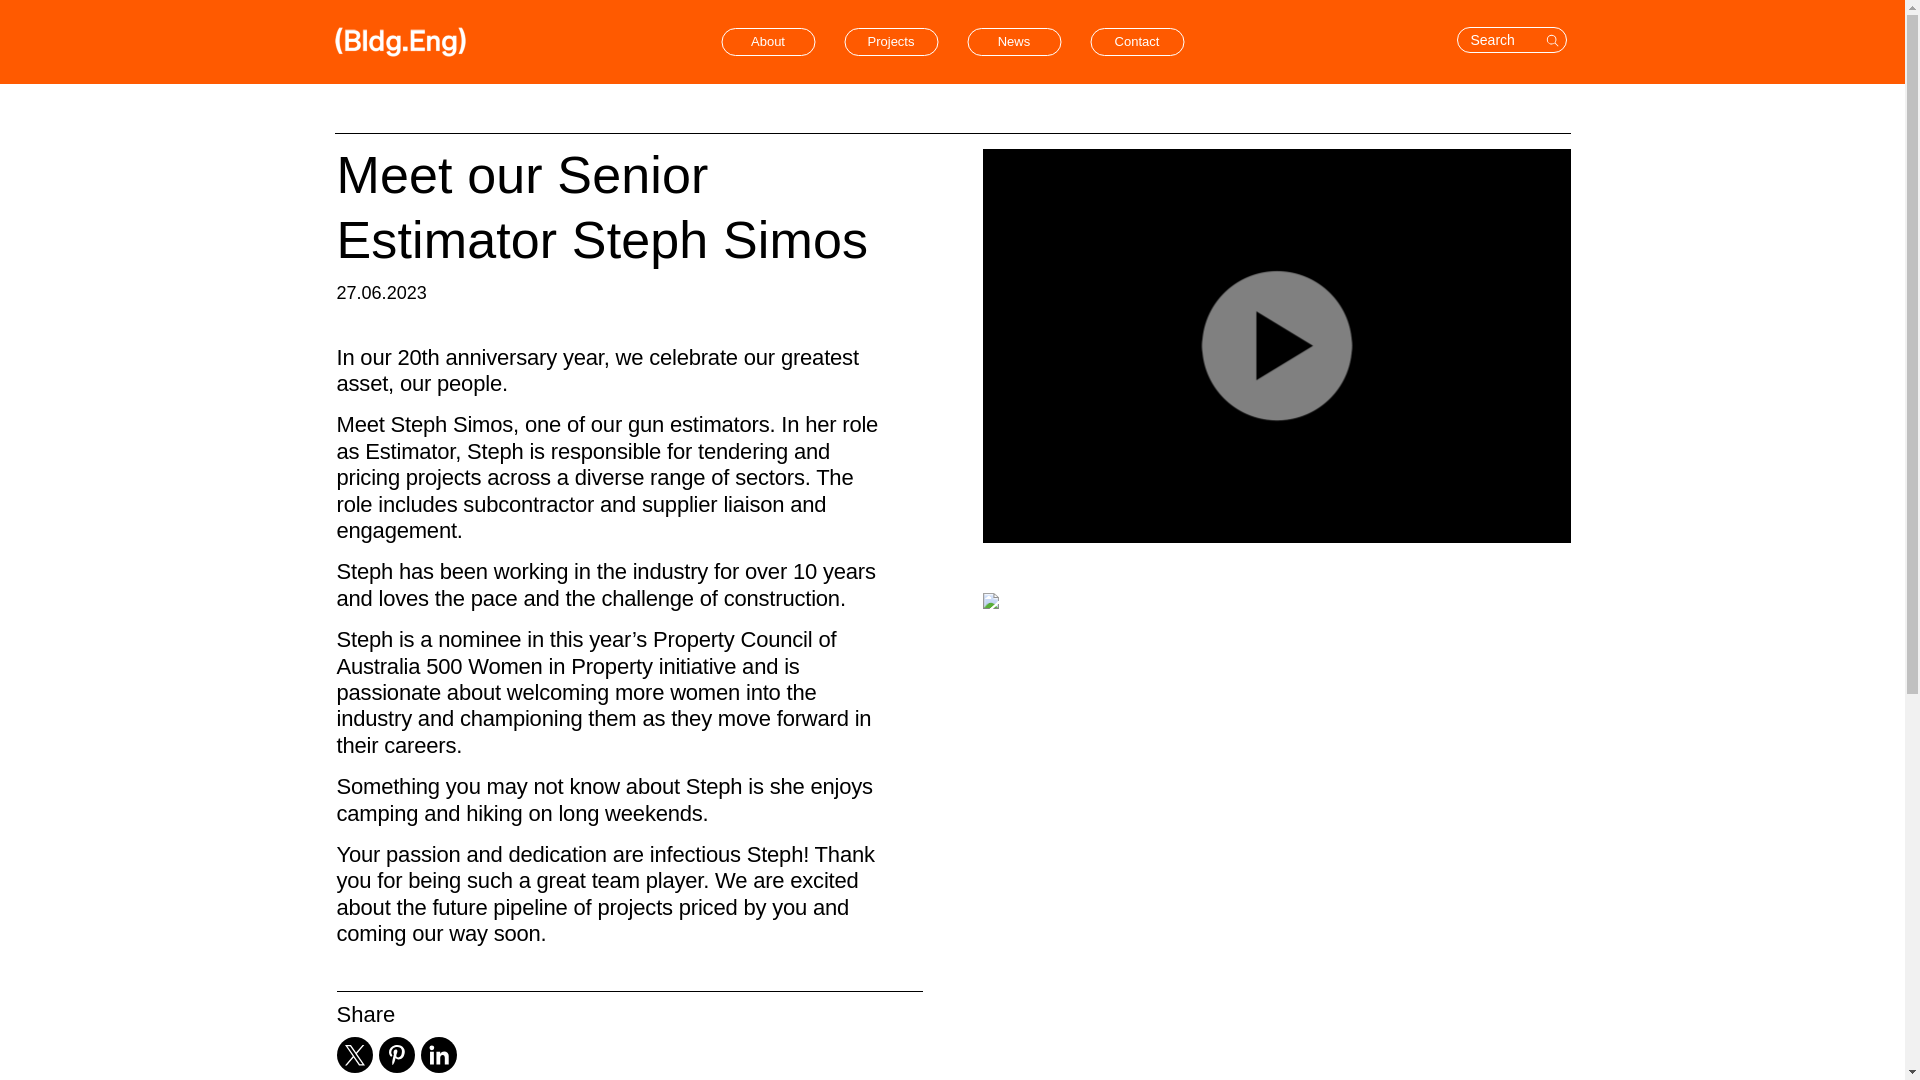 The width and height of the screenshot is (1920, 1080). I want to click on Projects, so click(891, 42).